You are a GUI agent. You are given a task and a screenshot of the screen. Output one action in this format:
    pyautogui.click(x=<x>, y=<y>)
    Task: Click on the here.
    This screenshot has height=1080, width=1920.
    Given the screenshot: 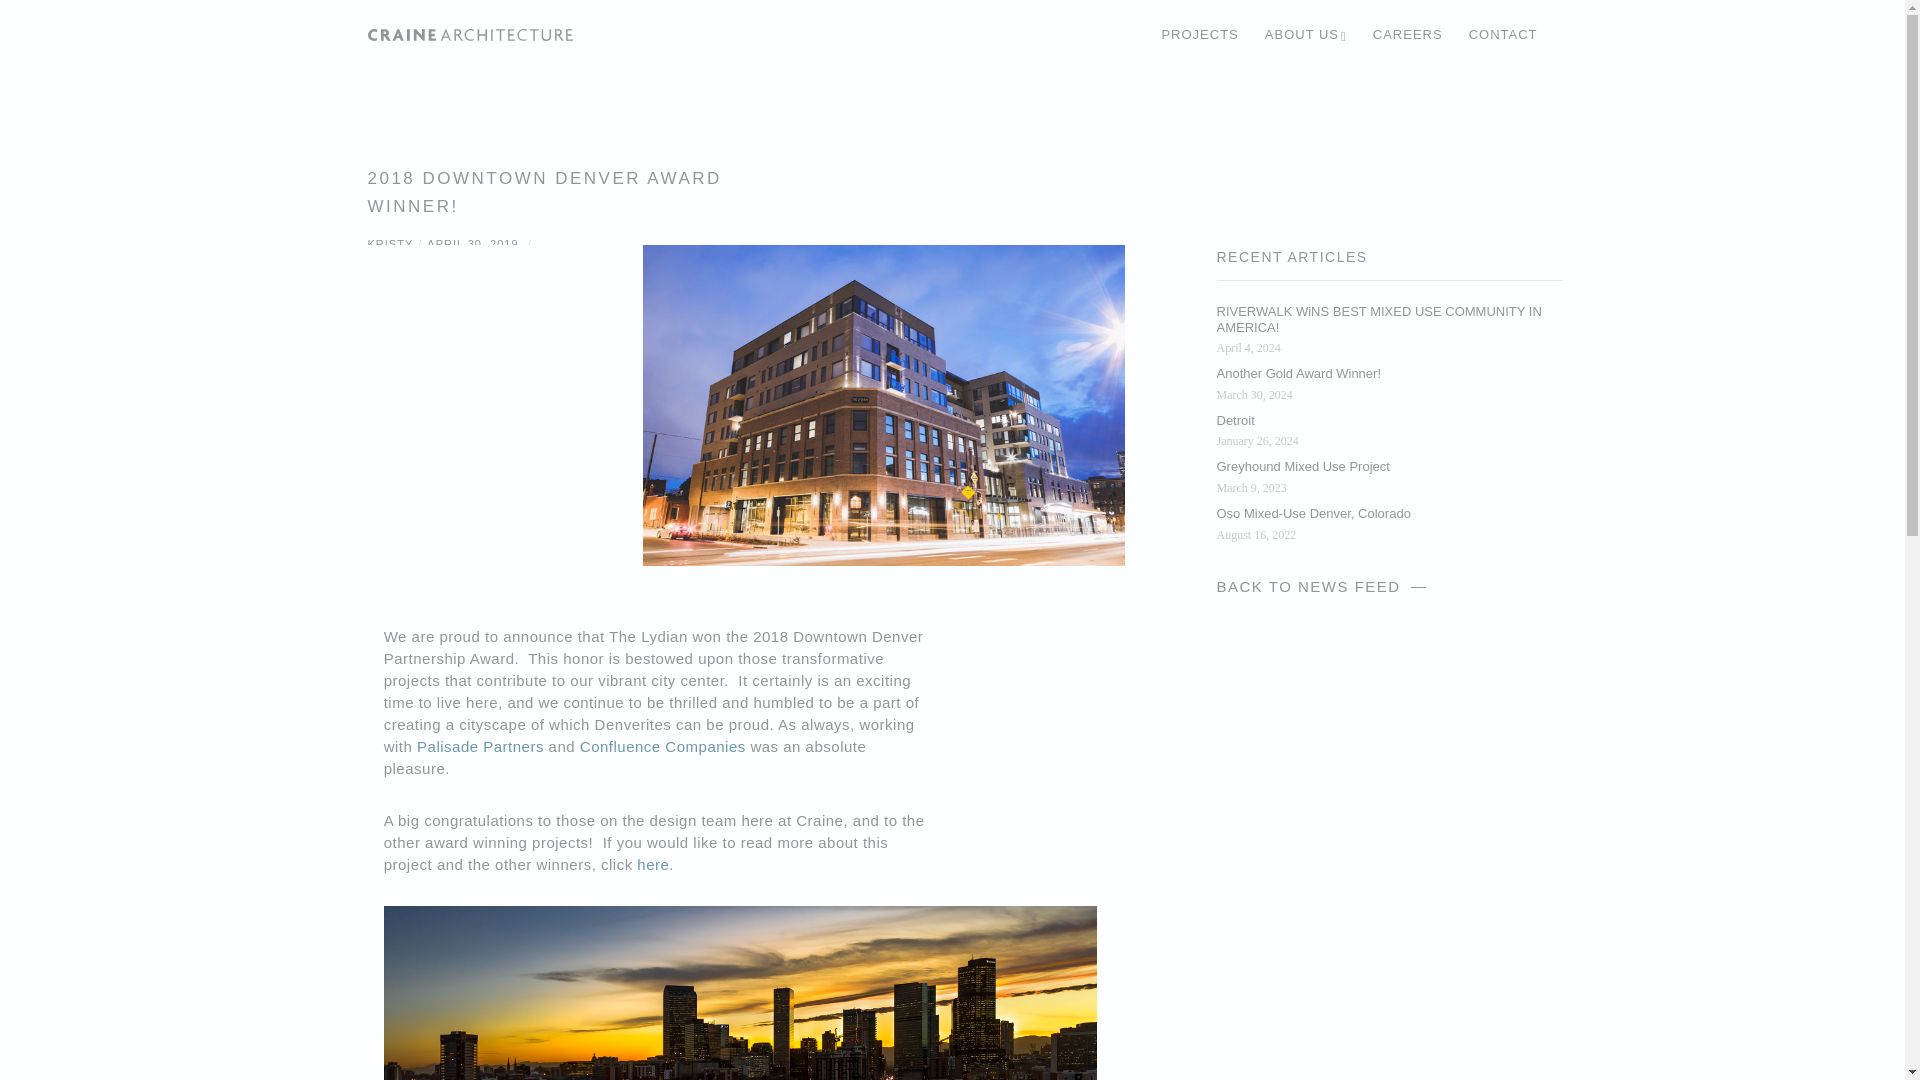 What is the action you would take?
    pyautogui.click(x=655, y=864)
    